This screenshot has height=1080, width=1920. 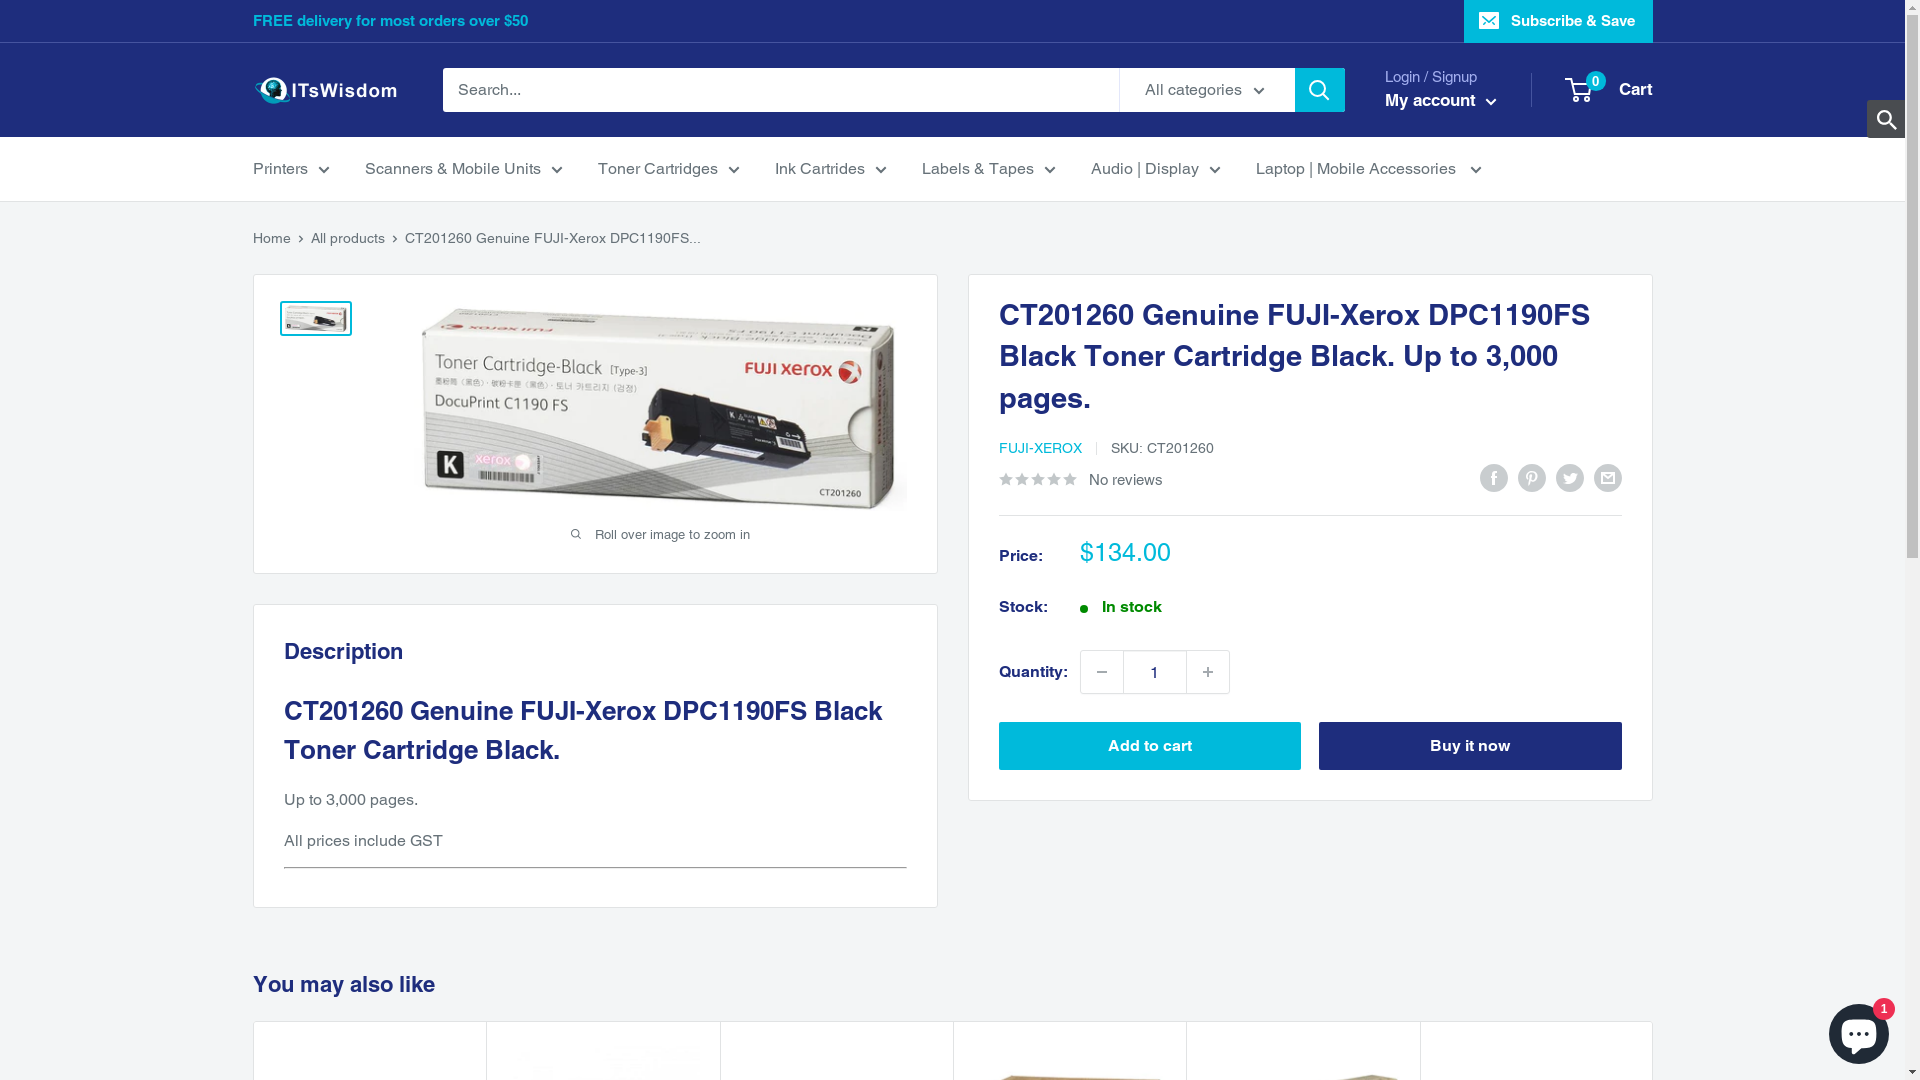 What do you see at coordinates (290, 169) in the screenshot?
I see `Printers` at bounding box center [290, 169].